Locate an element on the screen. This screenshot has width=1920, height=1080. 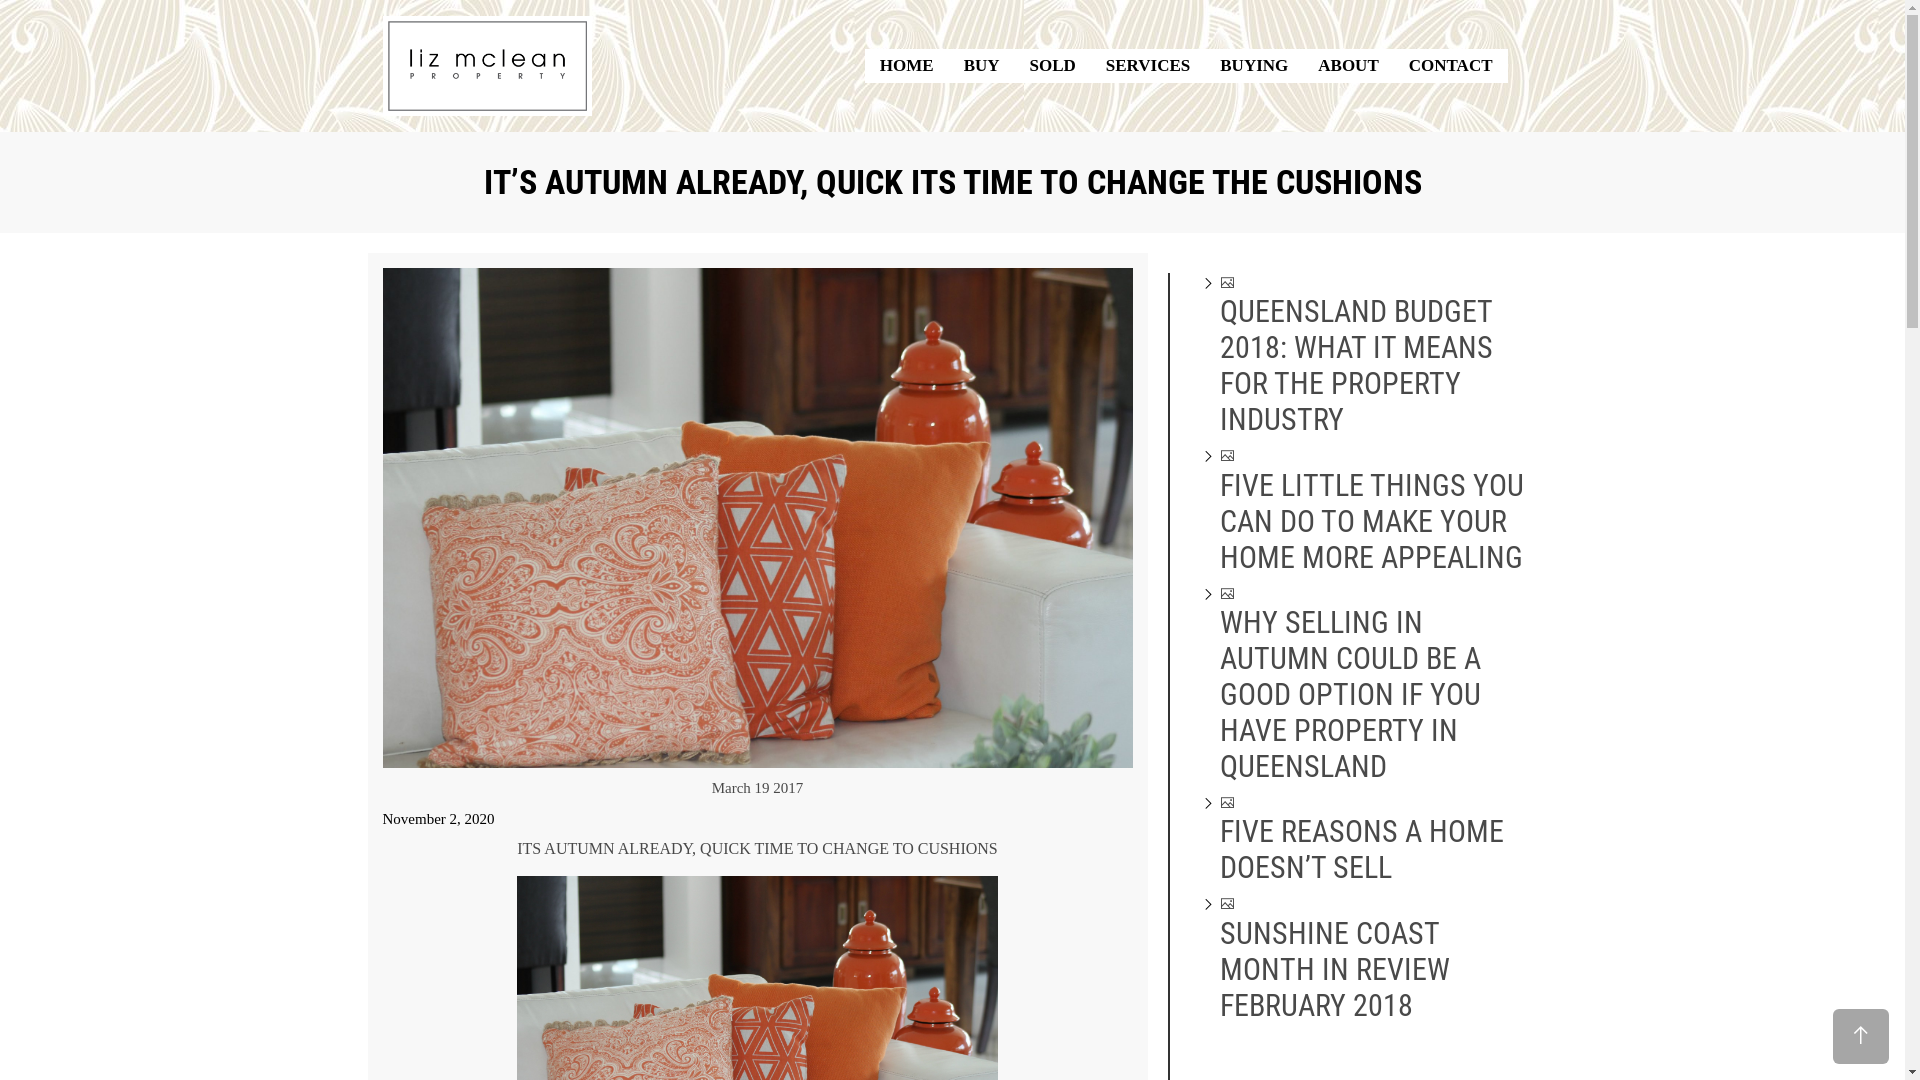
BUYING is located at coordinates (1254, 66).